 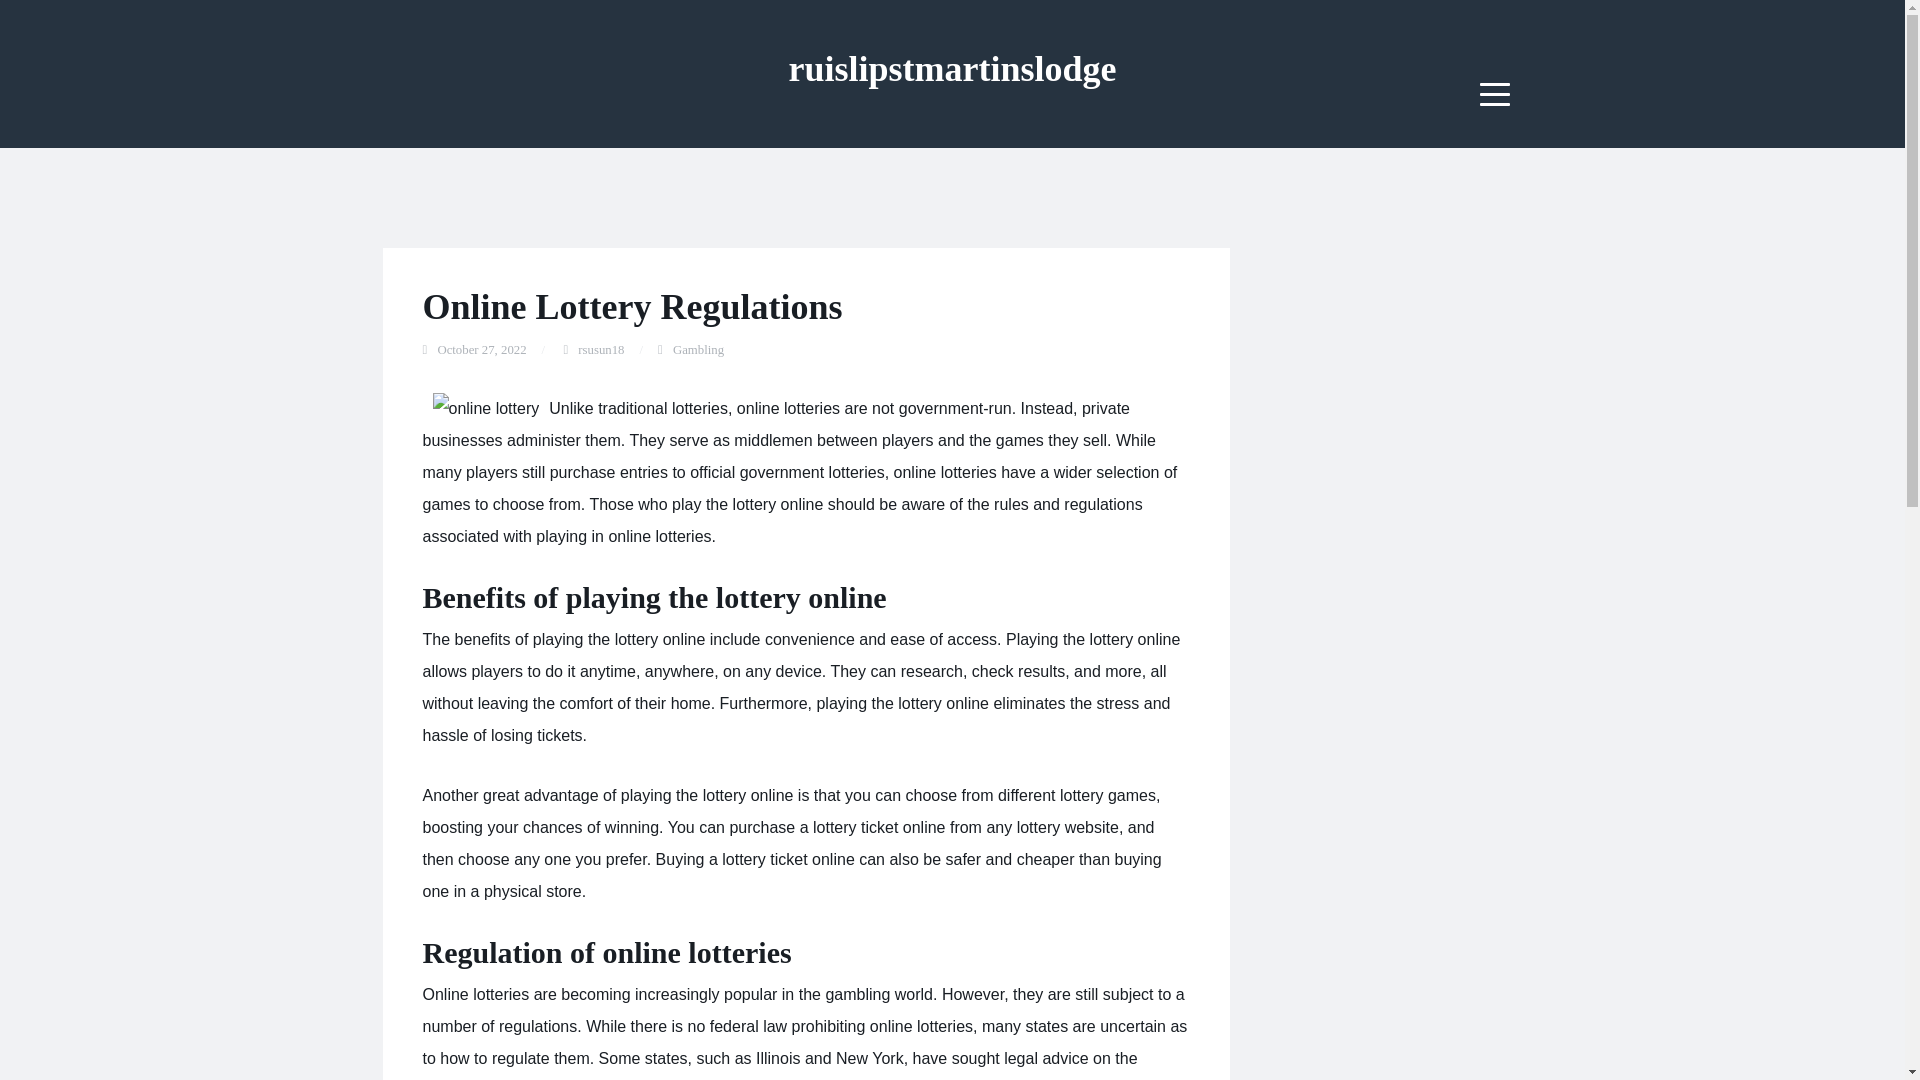 What do you see at coordinates (951, 68) in the screenshot?
I see `ruislipstmartinslodge` at bounding box center [951, 68].